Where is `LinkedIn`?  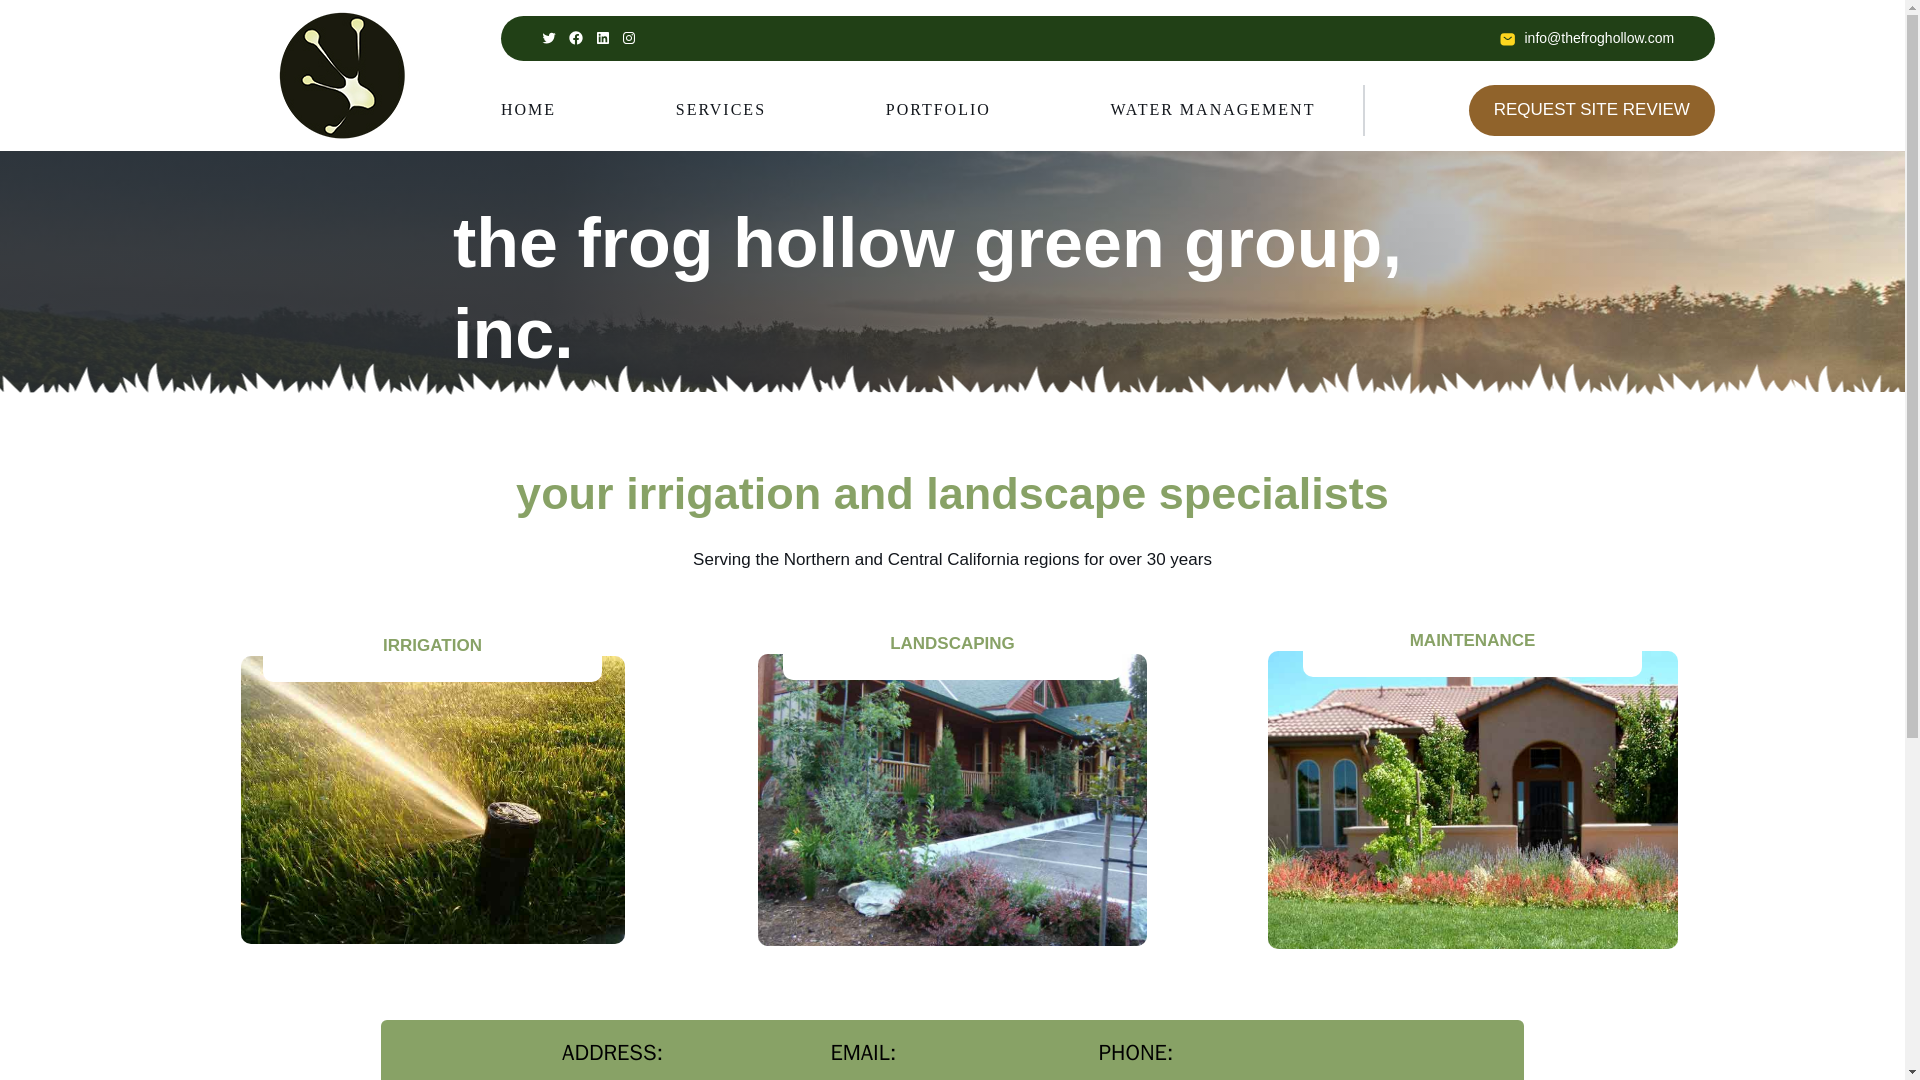 LinkedIn is located at coordinates (602, 38).